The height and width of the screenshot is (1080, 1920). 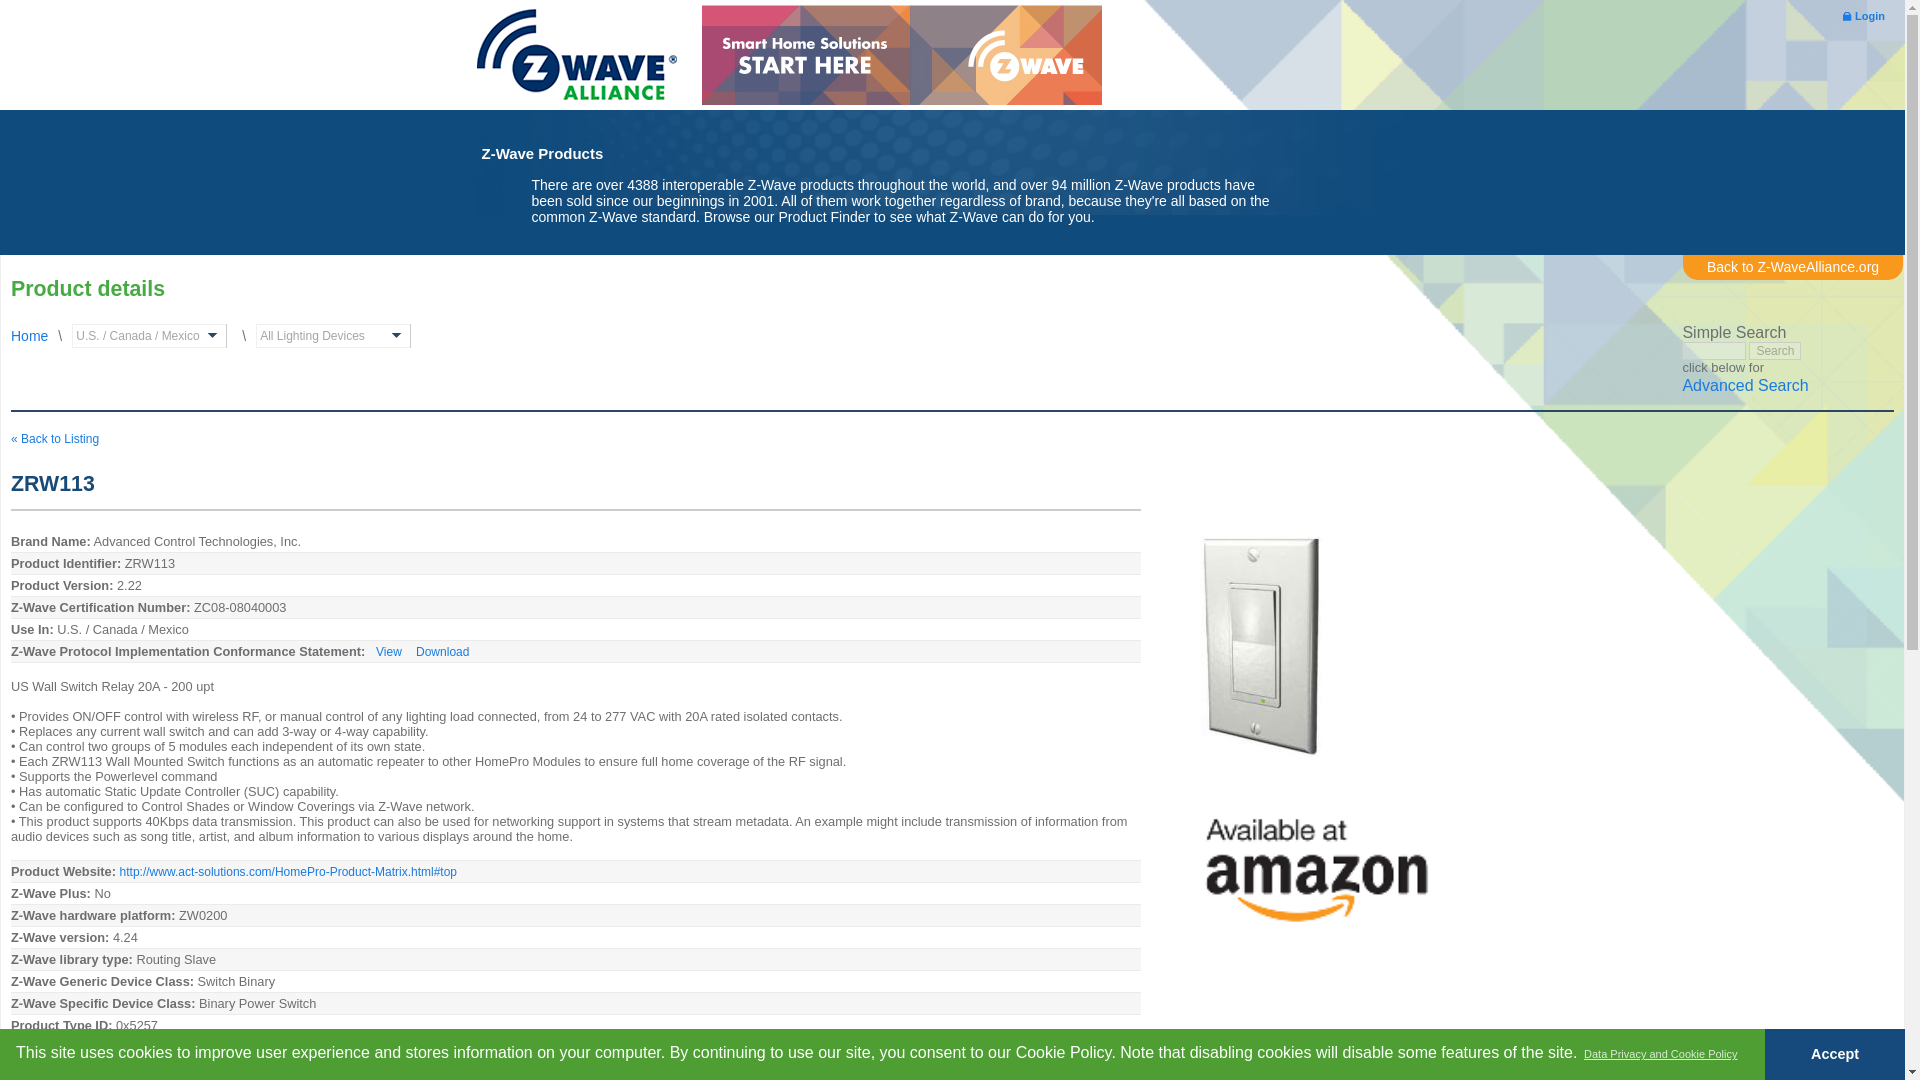 I want to click on Login, so click(x=1864, y=15).